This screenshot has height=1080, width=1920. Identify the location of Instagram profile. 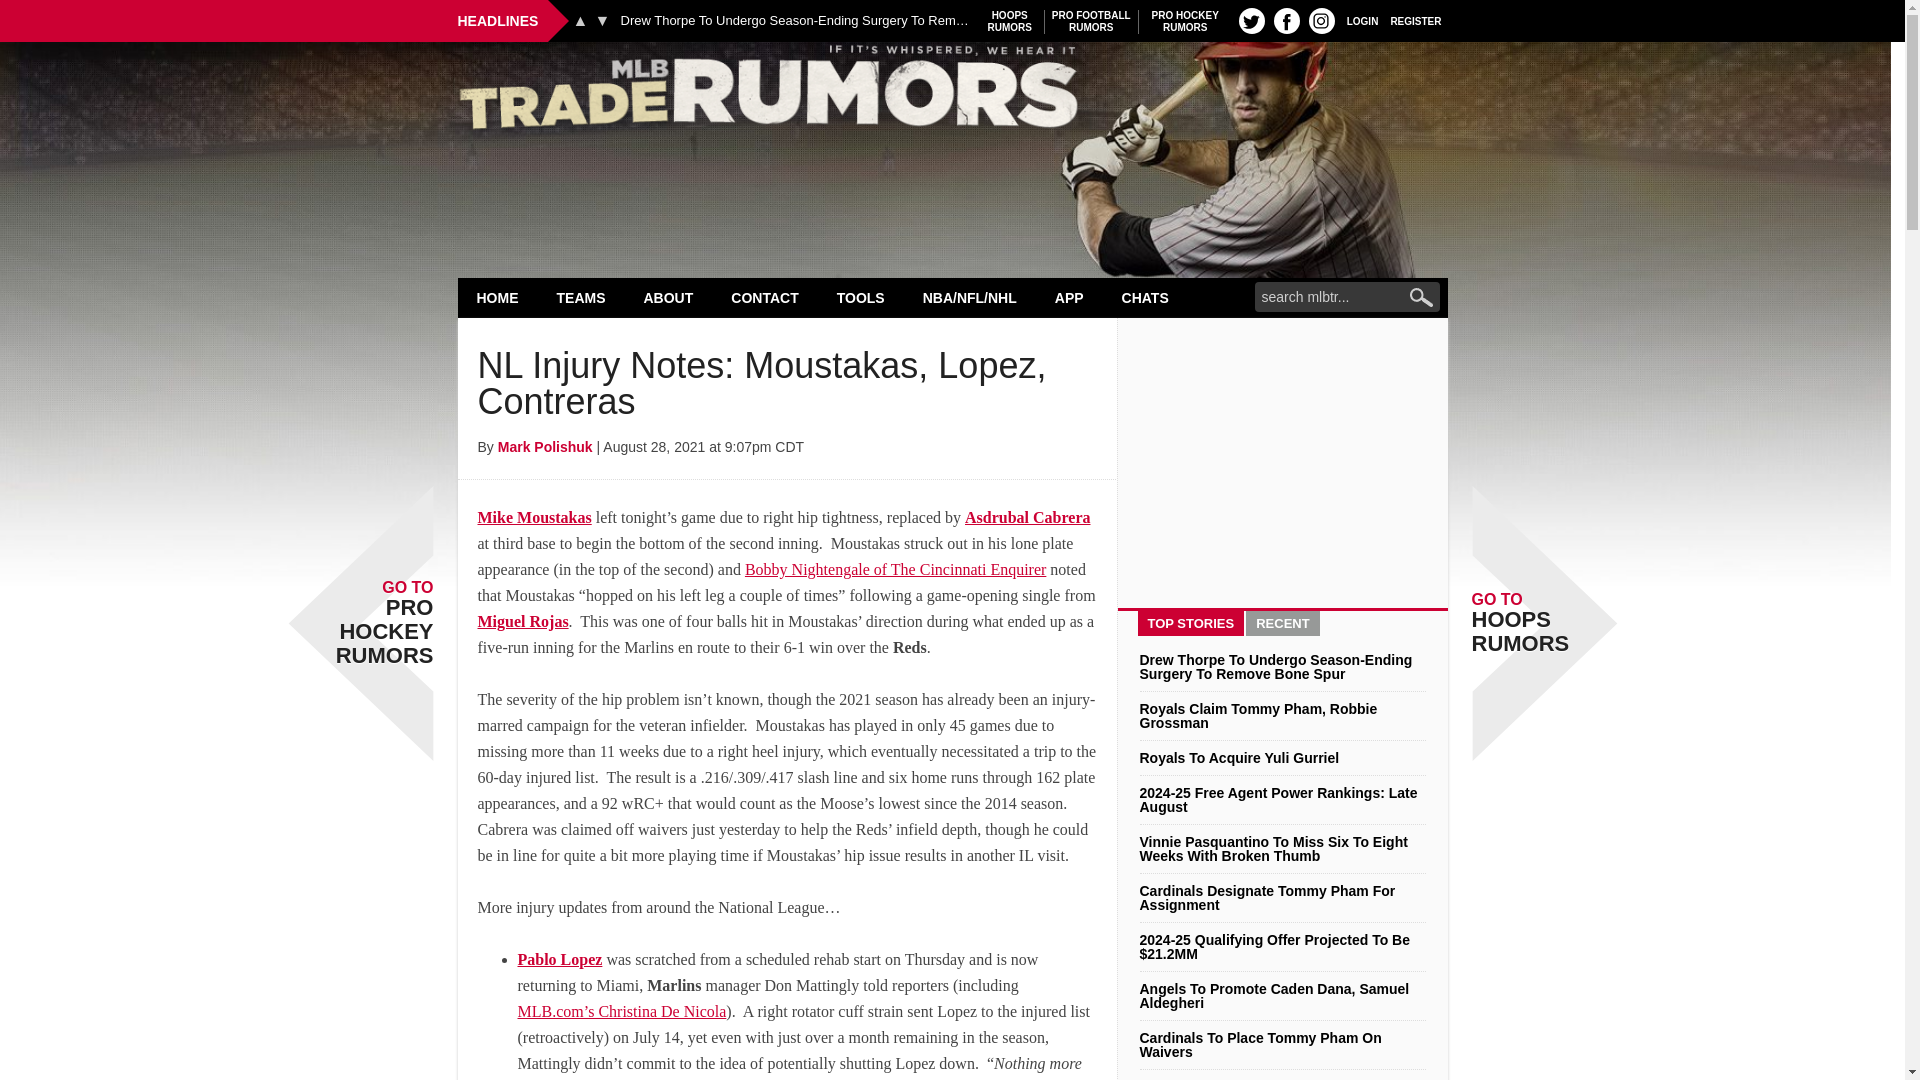
(1322, 20).